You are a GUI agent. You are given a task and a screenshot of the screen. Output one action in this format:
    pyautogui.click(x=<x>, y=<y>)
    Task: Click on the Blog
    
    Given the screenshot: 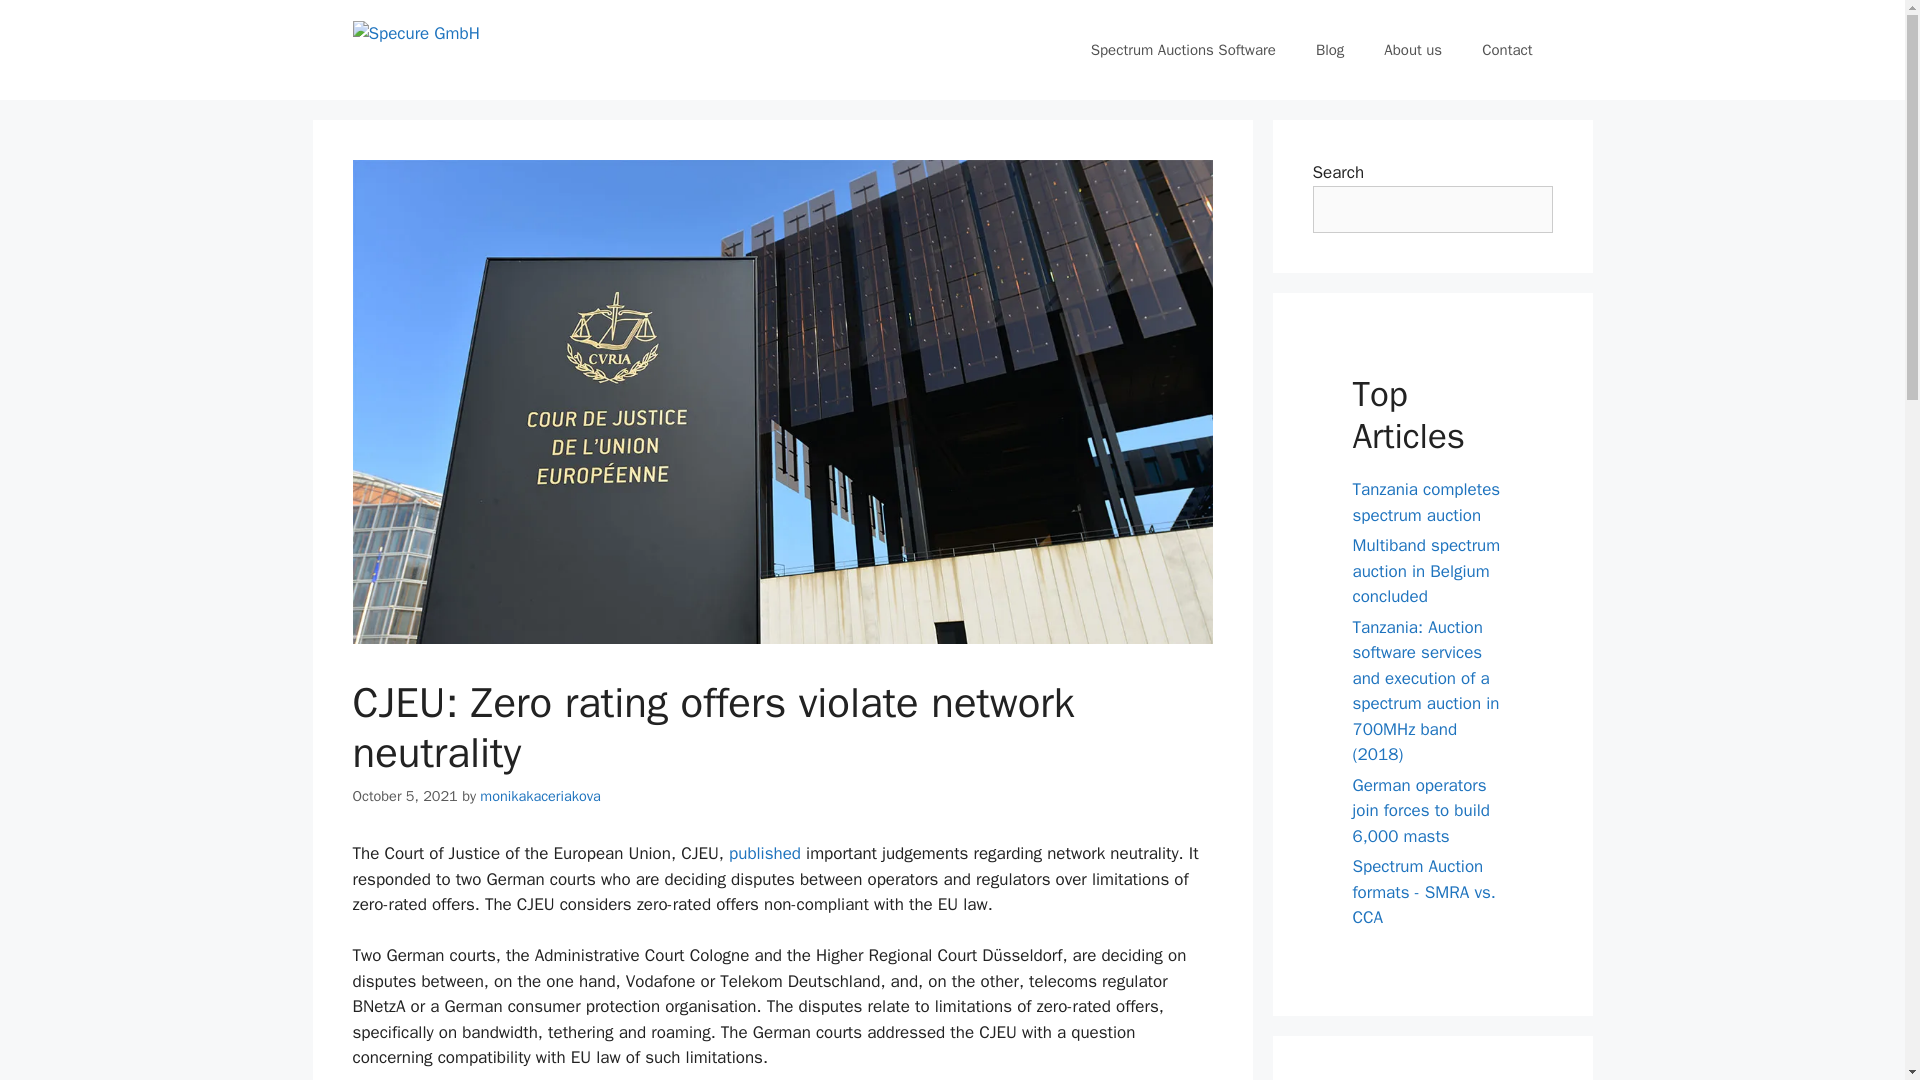 What is the action you would take?
    pyautogui.click(x=1330, y=50)
    